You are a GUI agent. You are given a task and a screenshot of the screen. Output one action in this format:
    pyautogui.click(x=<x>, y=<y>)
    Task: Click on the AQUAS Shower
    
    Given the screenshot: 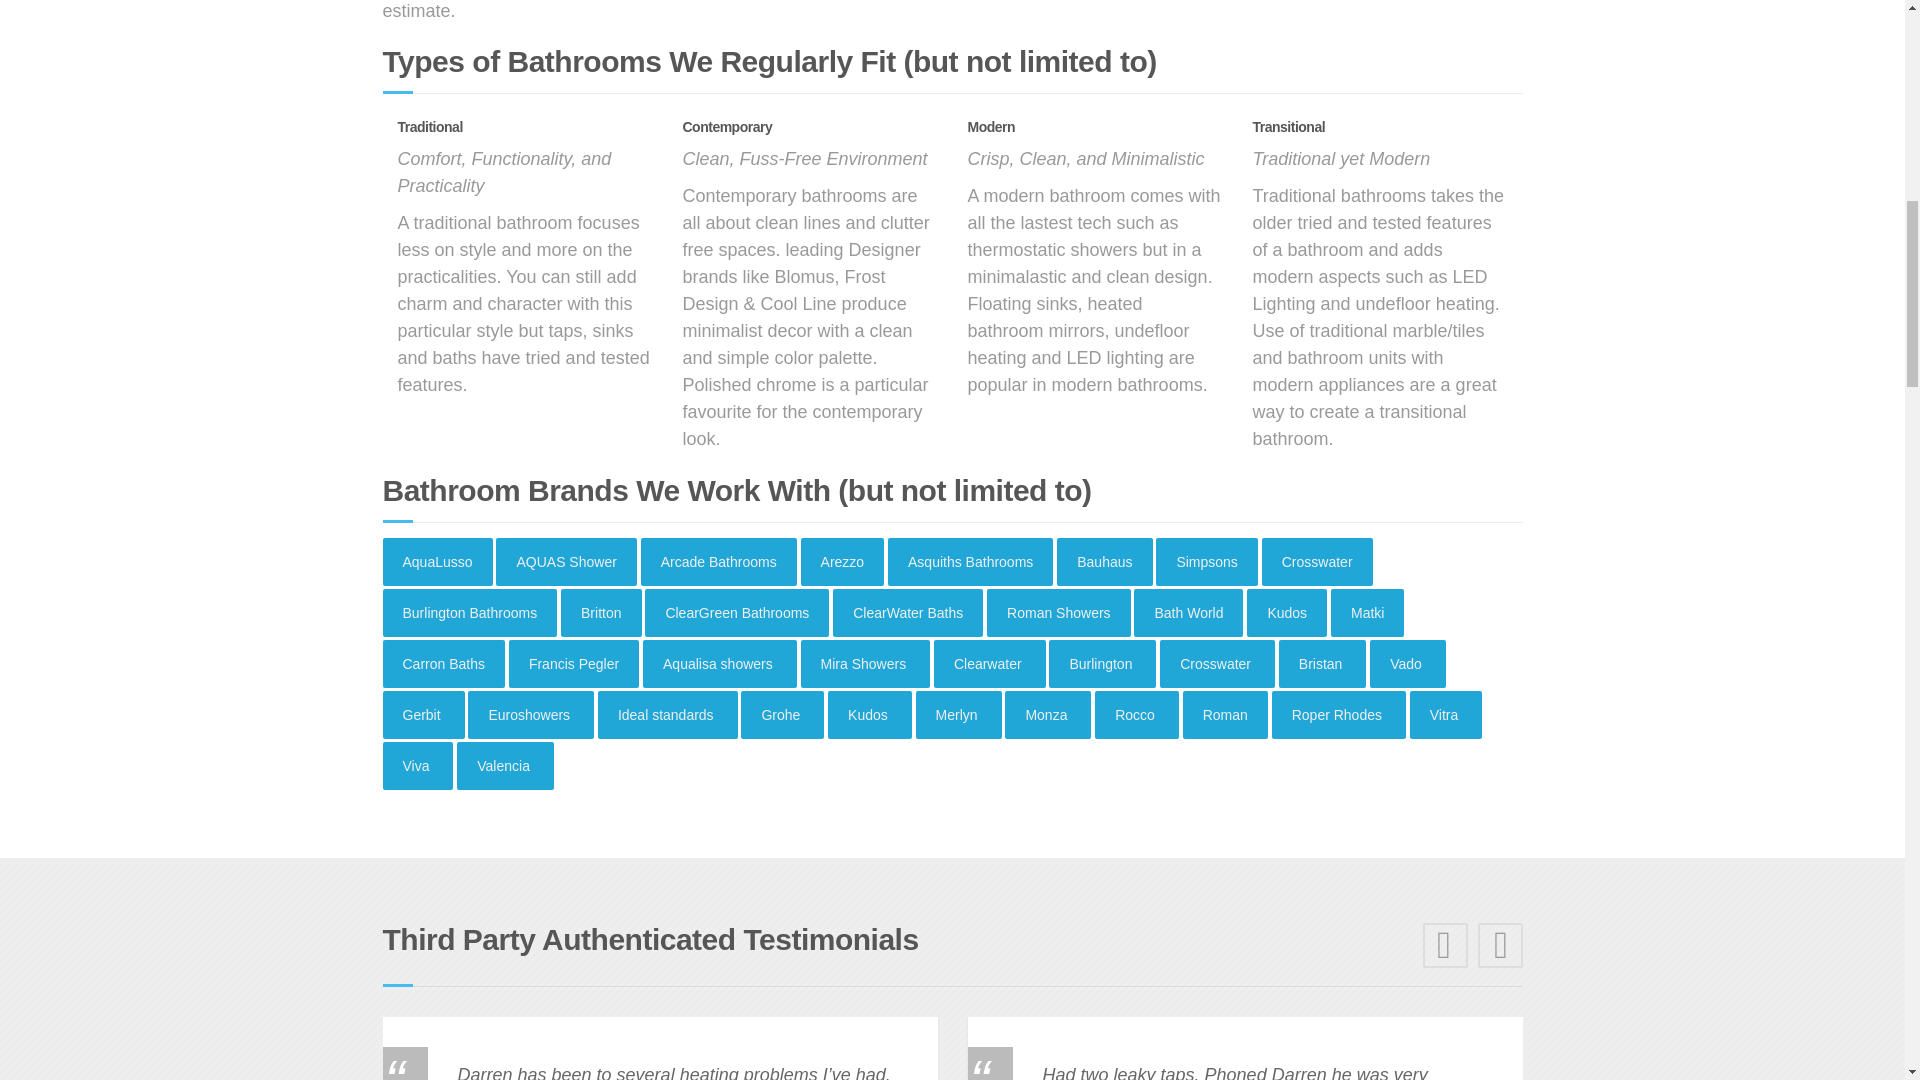 What is the action you would take?
    pyautogui.click(x=565, y=562)
    